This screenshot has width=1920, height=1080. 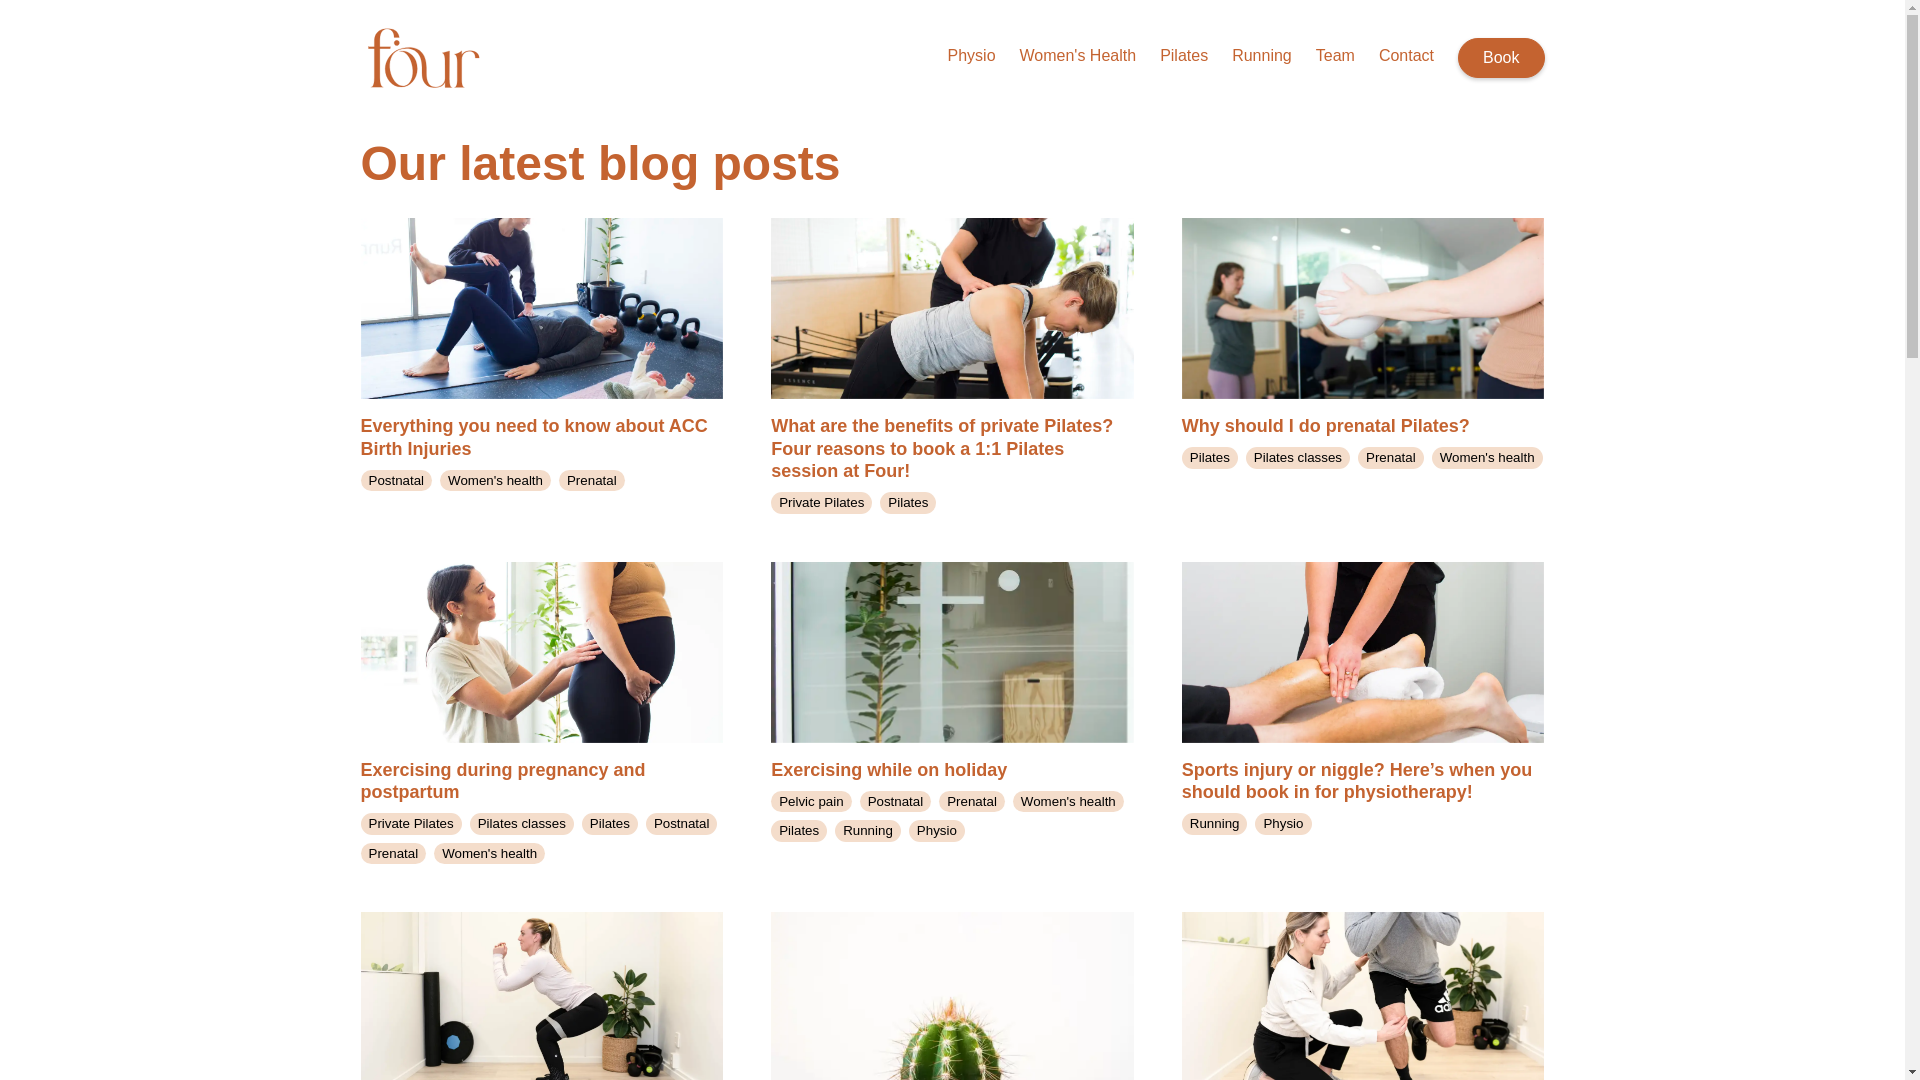 What do you see at coordinates (1390, 457) in the screenshot?
I see `Prenatal` at bounding box center [1390, 457].